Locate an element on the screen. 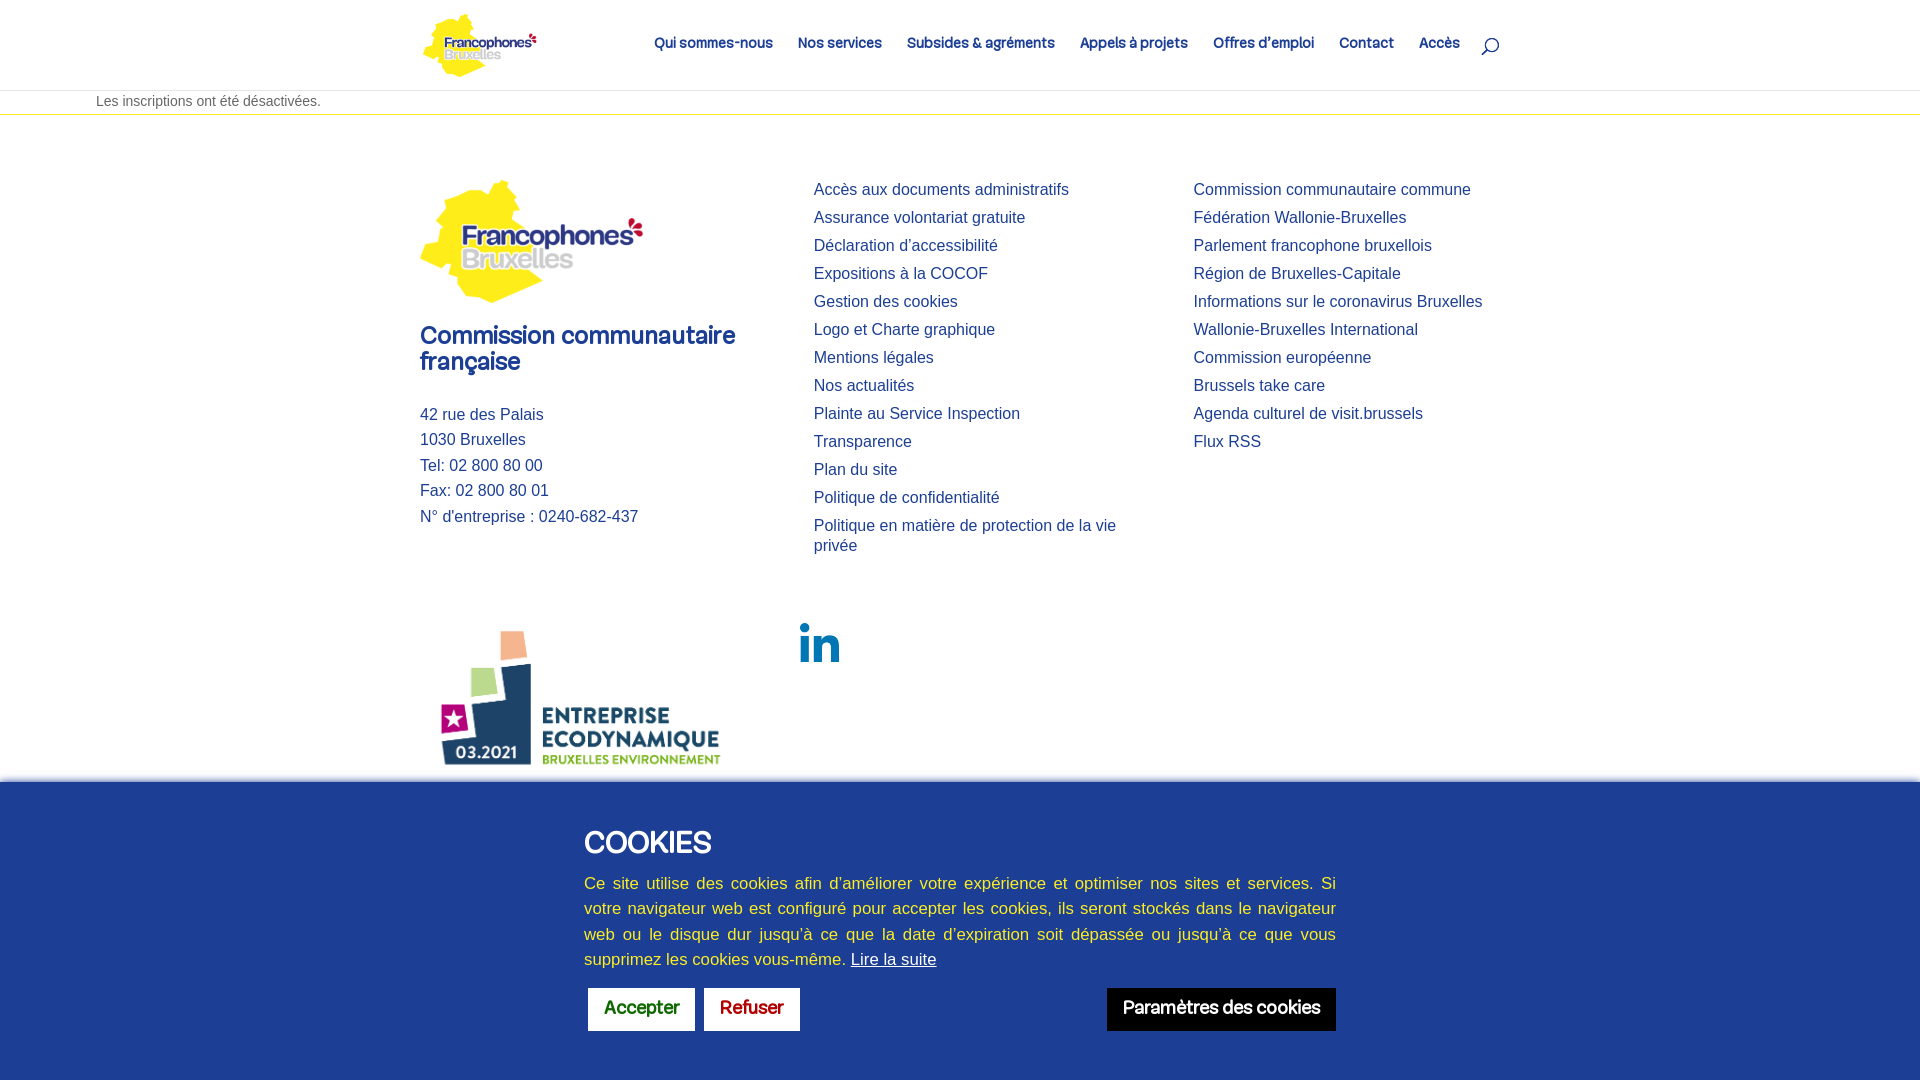 Image resolution: width=1920 pixels, height=1080 pixels. Agenda culturel de visit.brussels is located at coordinates (1308, 414).